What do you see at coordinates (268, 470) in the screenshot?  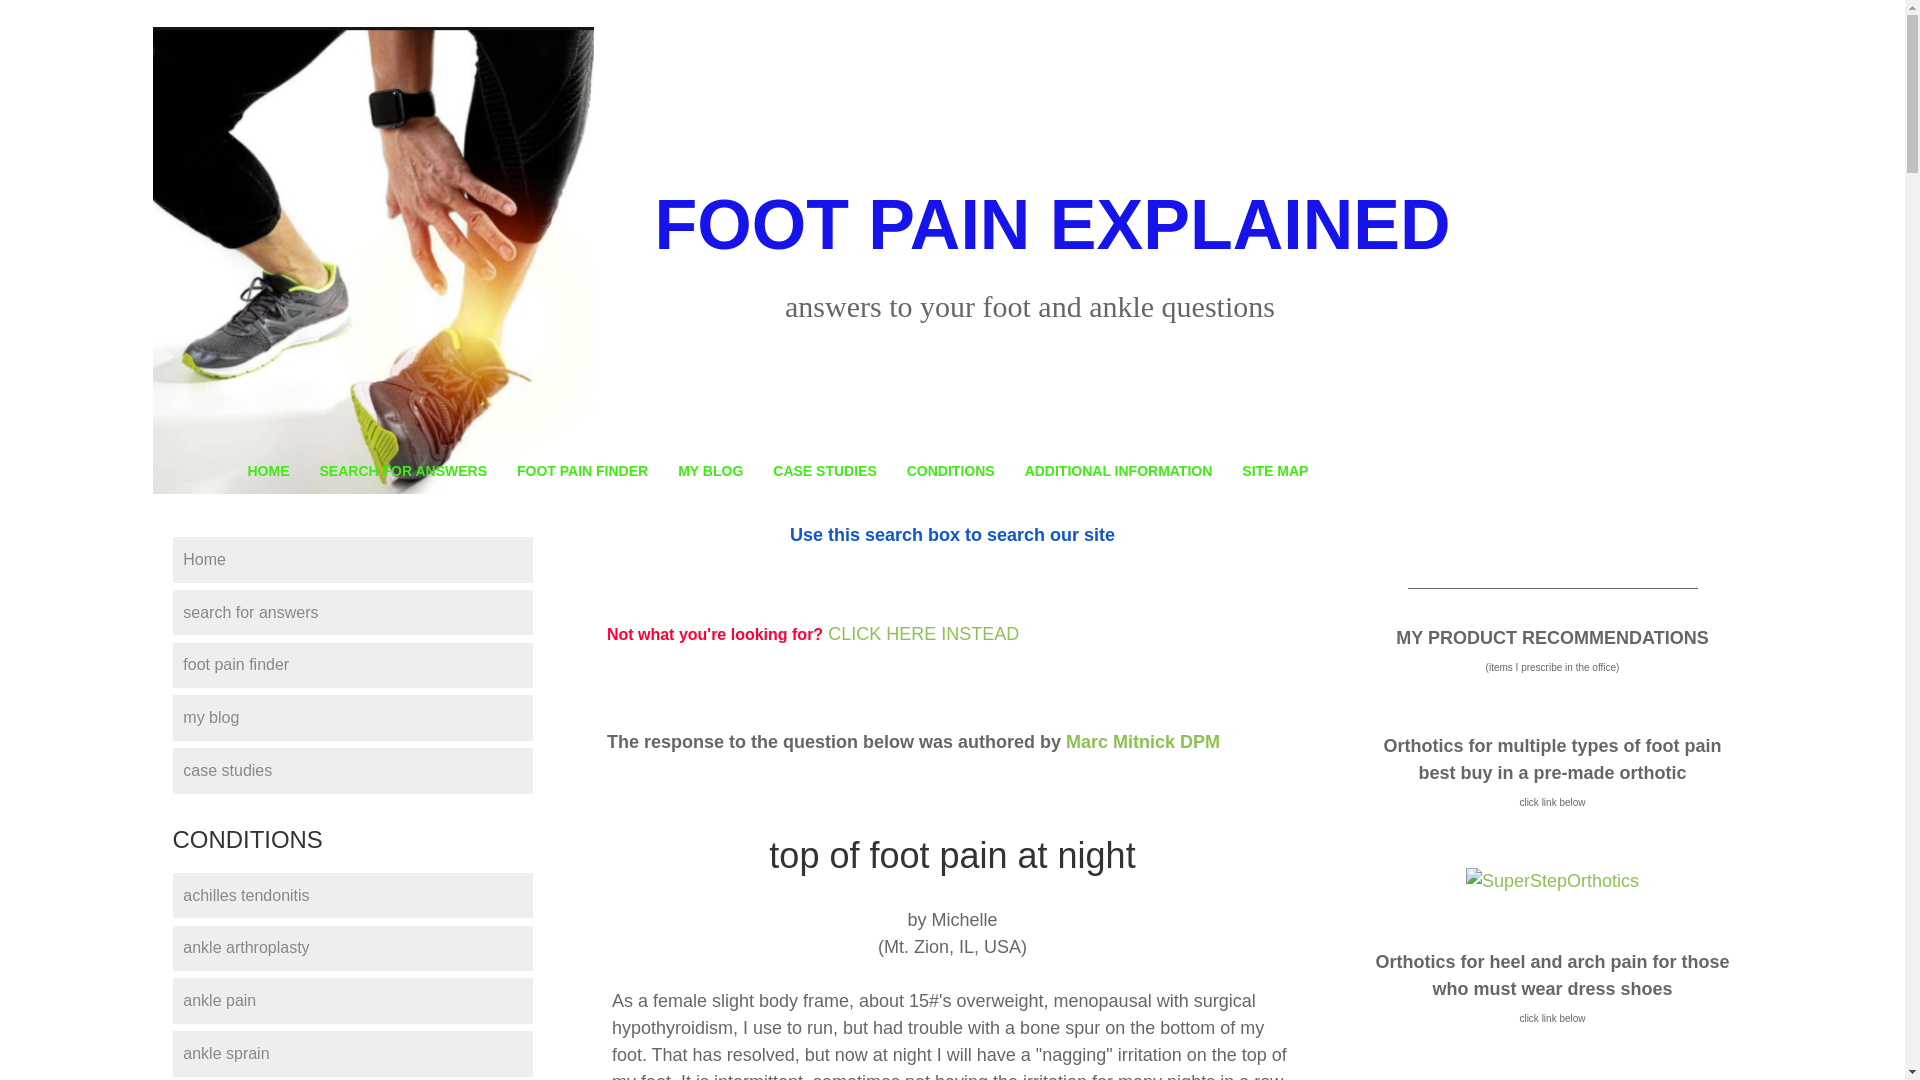 I see `HOME` at bounding box center [268, 470].